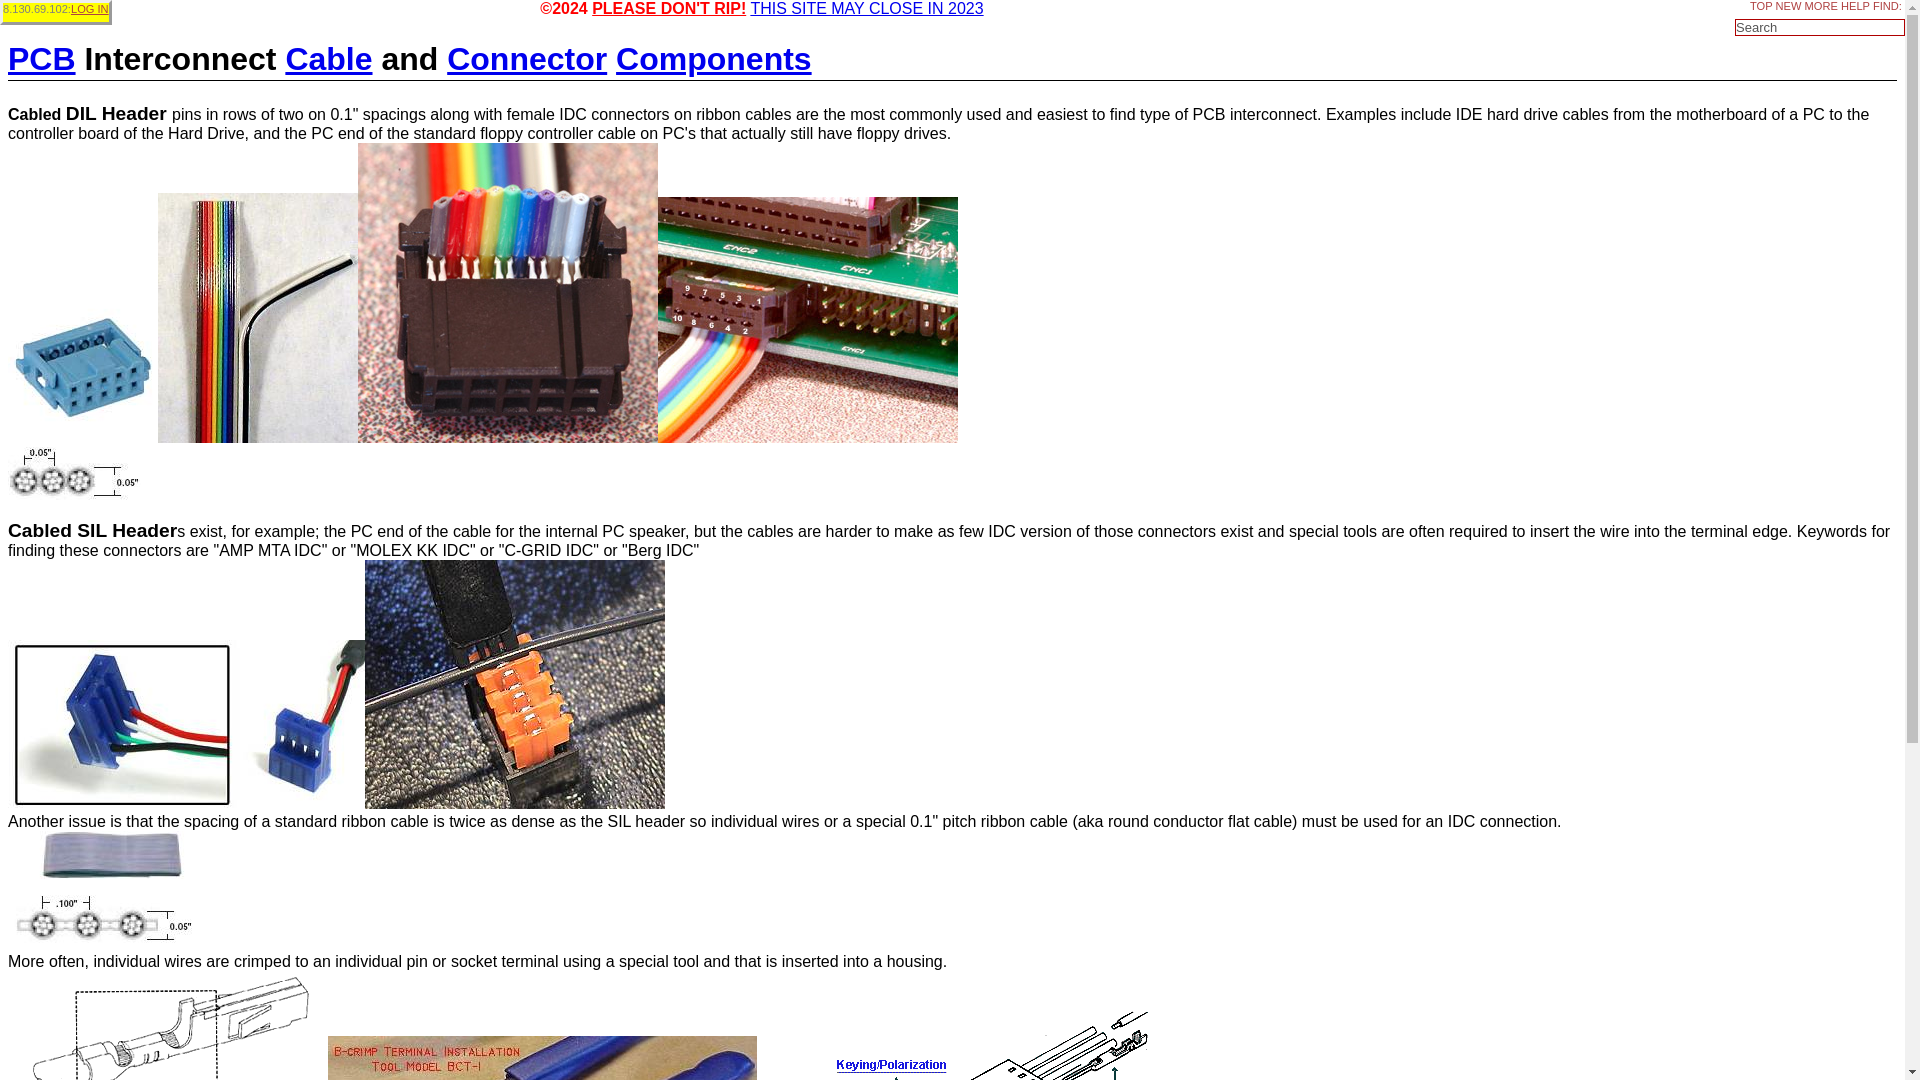 This screenshot has height=1080, width=1920. I want to click on Go to the top page, so click(1760, 6).